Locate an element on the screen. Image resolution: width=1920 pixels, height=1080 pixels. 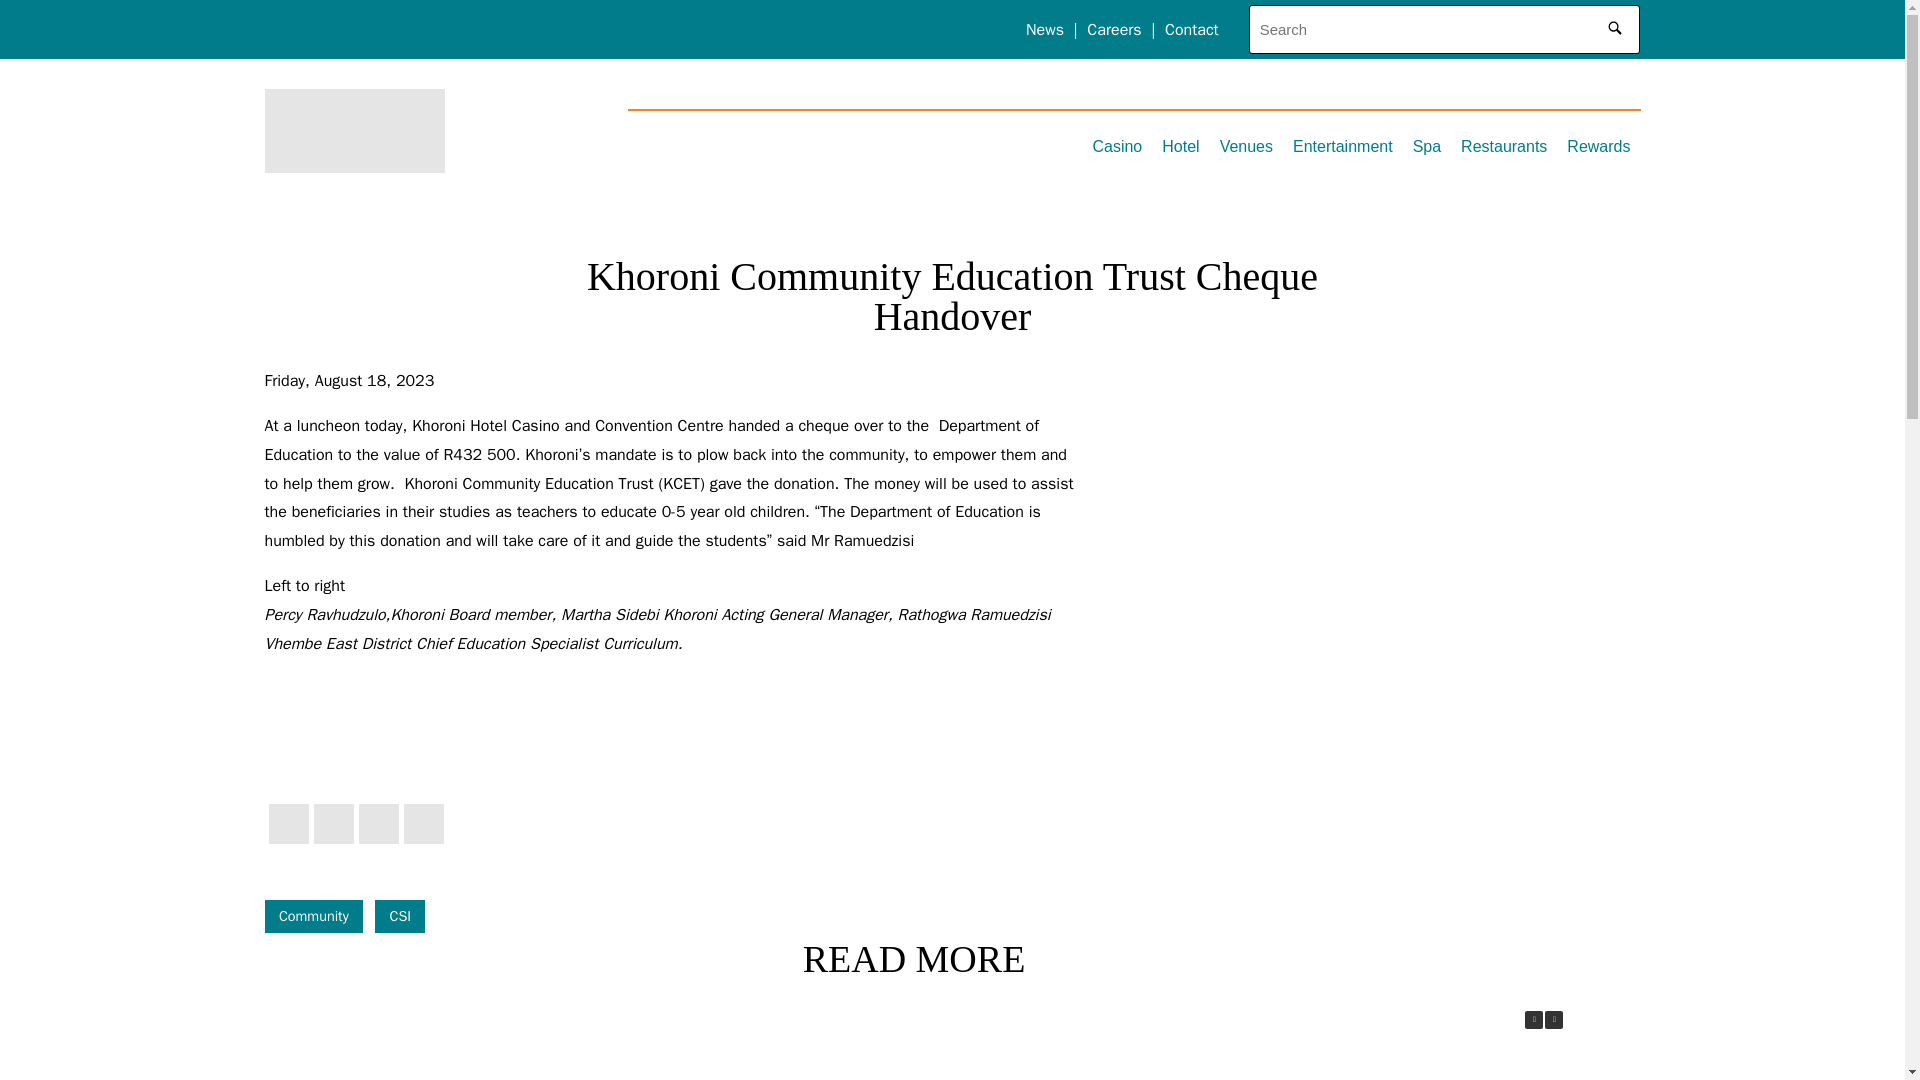
Contact is located at coordinates (1192, 30).